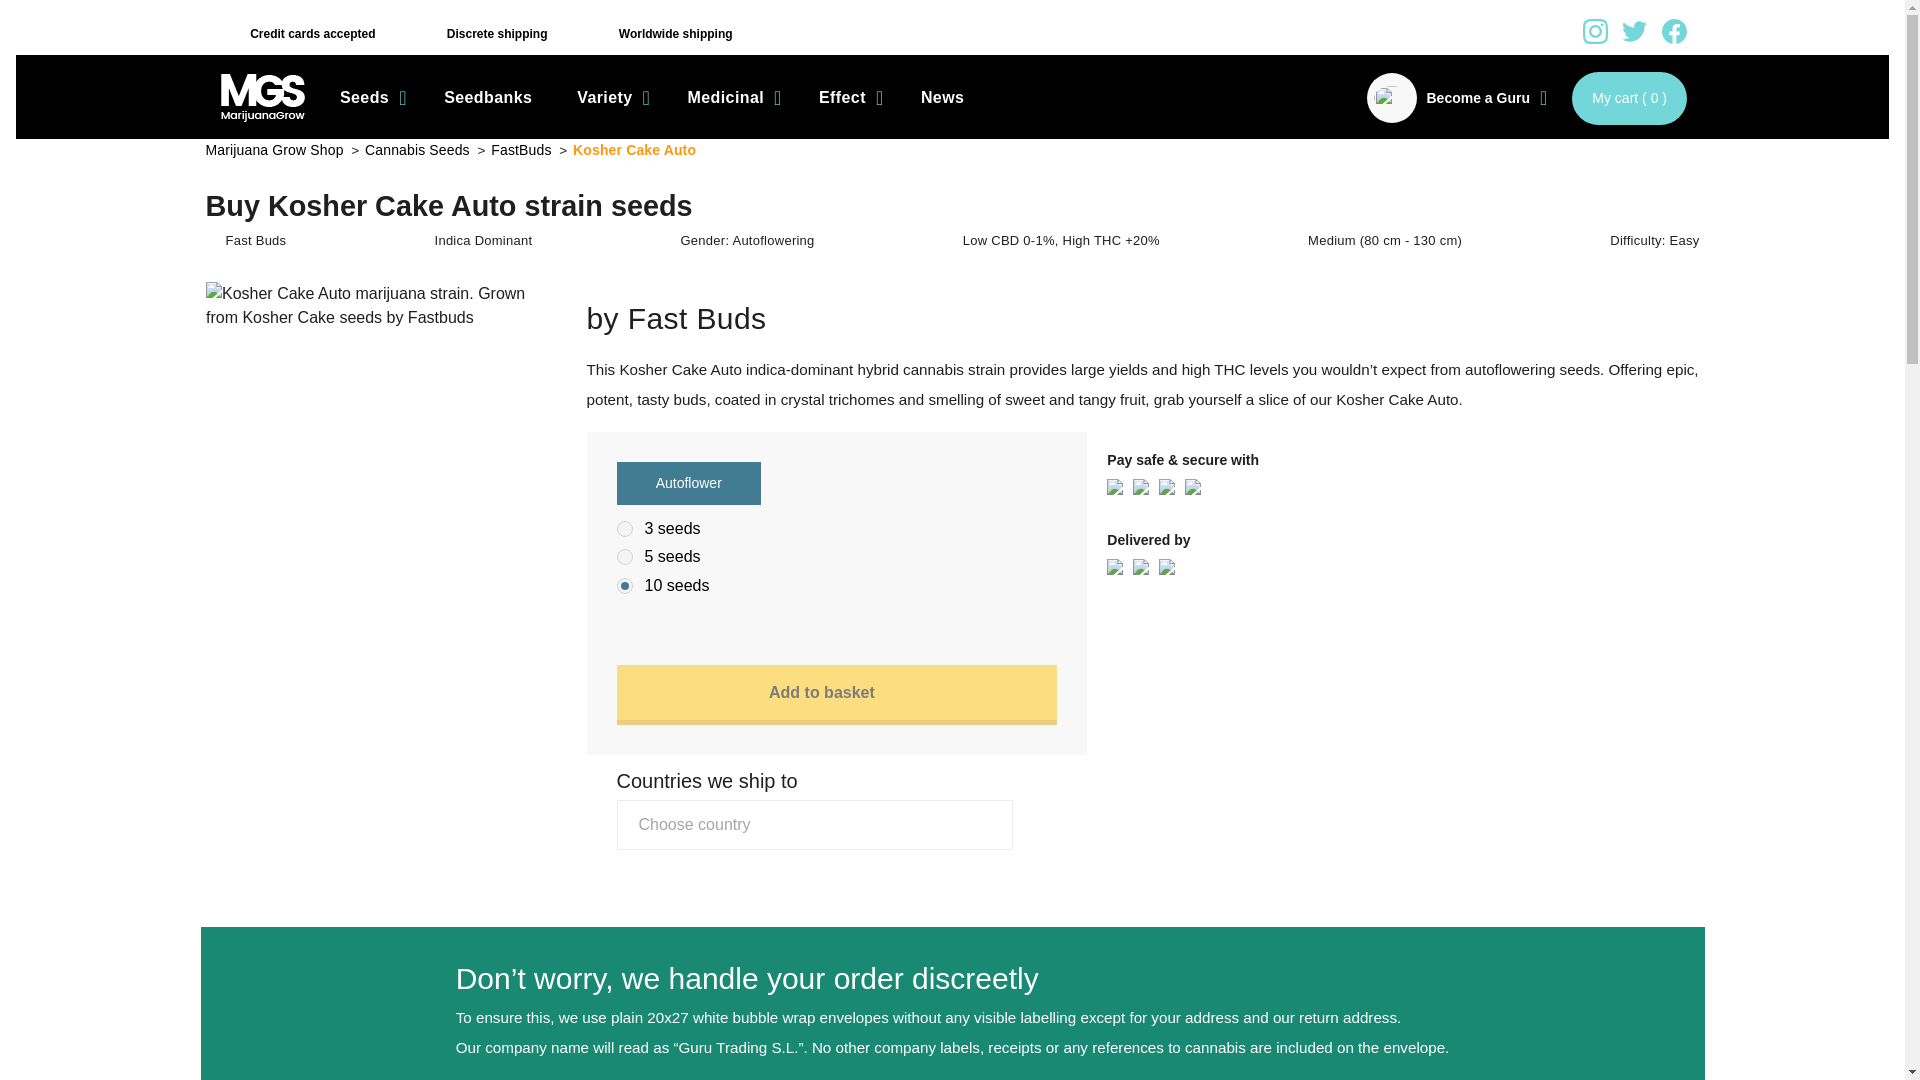 The width and height of the screenshot is (1920, 1080). What do you see at coordinates (731, 98) in the screenshot?
I see `Medicinal` at bounding box center [731, 98].